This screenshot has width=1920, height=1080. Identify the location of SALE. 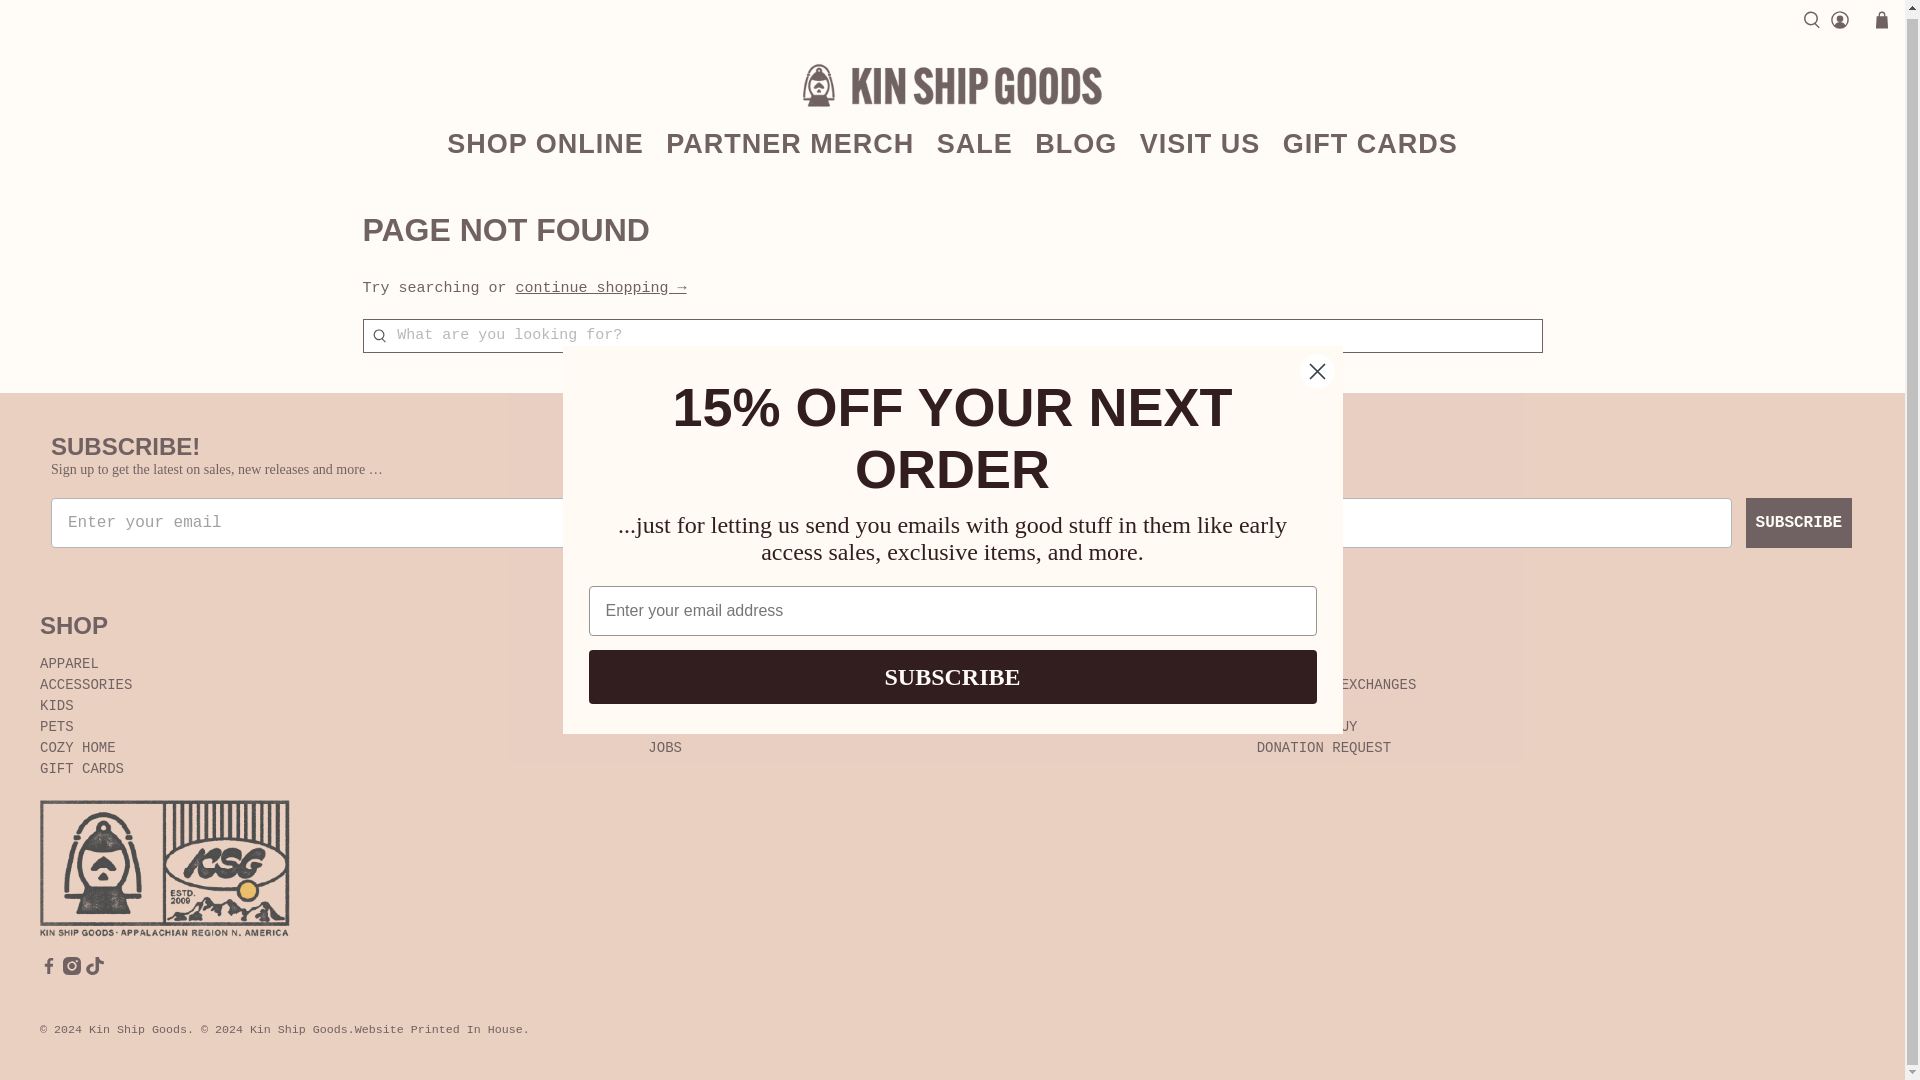
(975, 143).